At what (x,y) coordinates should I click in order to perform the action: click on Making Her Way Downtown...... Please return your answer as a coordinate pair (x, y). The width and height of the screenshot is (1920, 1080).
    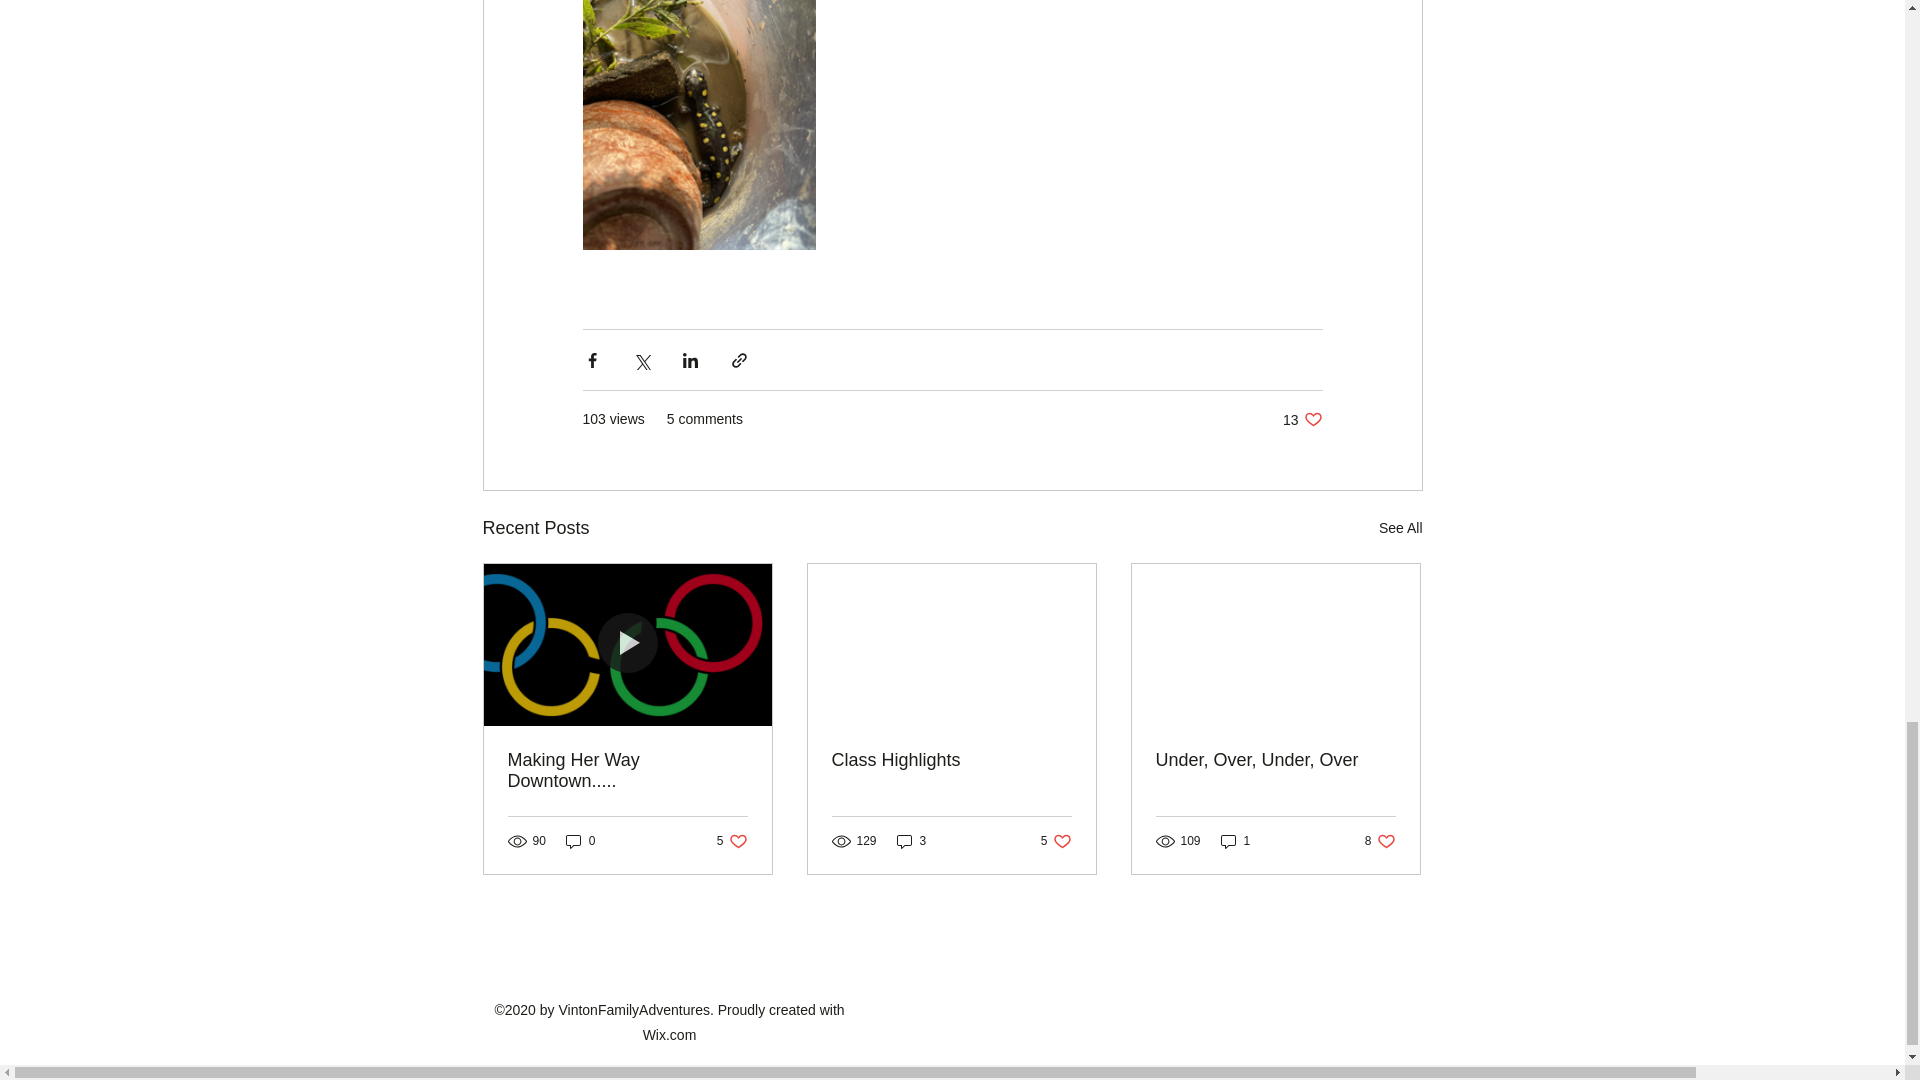
    Looking at the image, I should click on (912, 841).